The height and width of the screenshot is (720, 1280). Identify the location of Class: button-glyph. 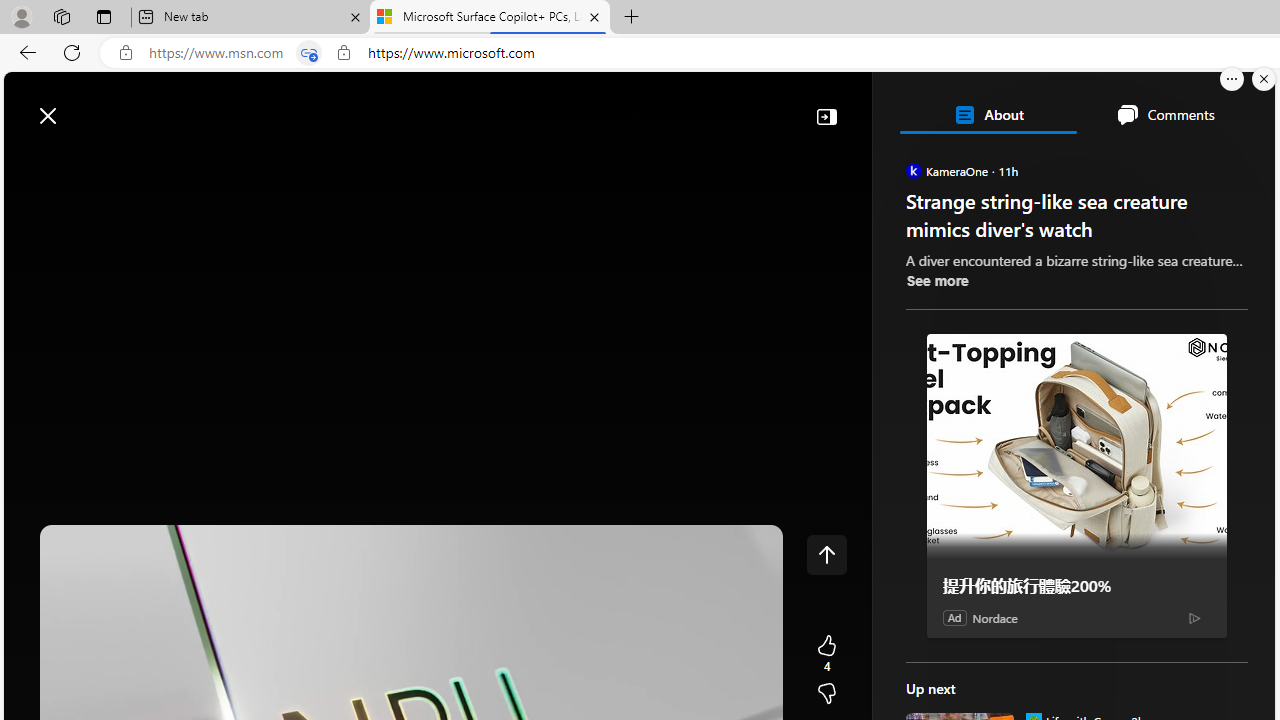
(29, 162).